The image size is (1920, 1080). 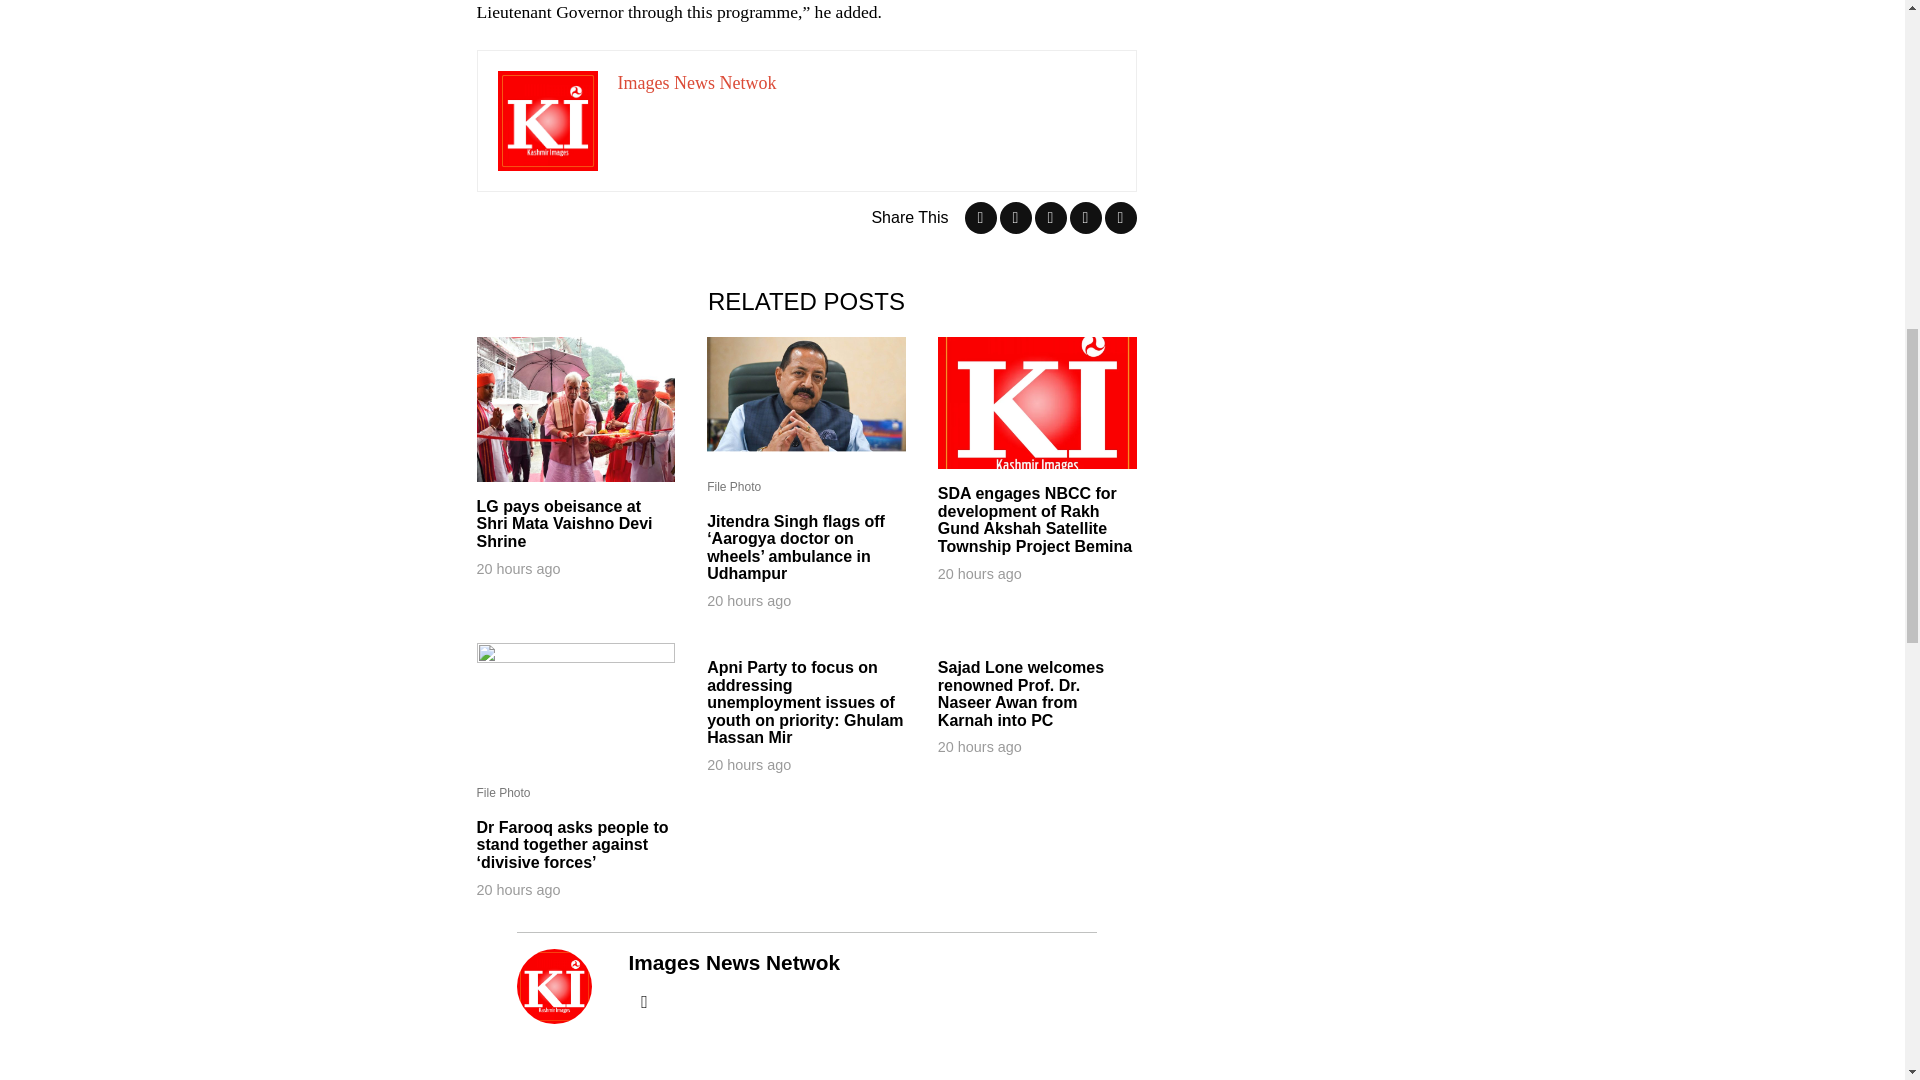 I want to click on 11 Aug, 2024 22:56:54, so click(x=748, y=764).